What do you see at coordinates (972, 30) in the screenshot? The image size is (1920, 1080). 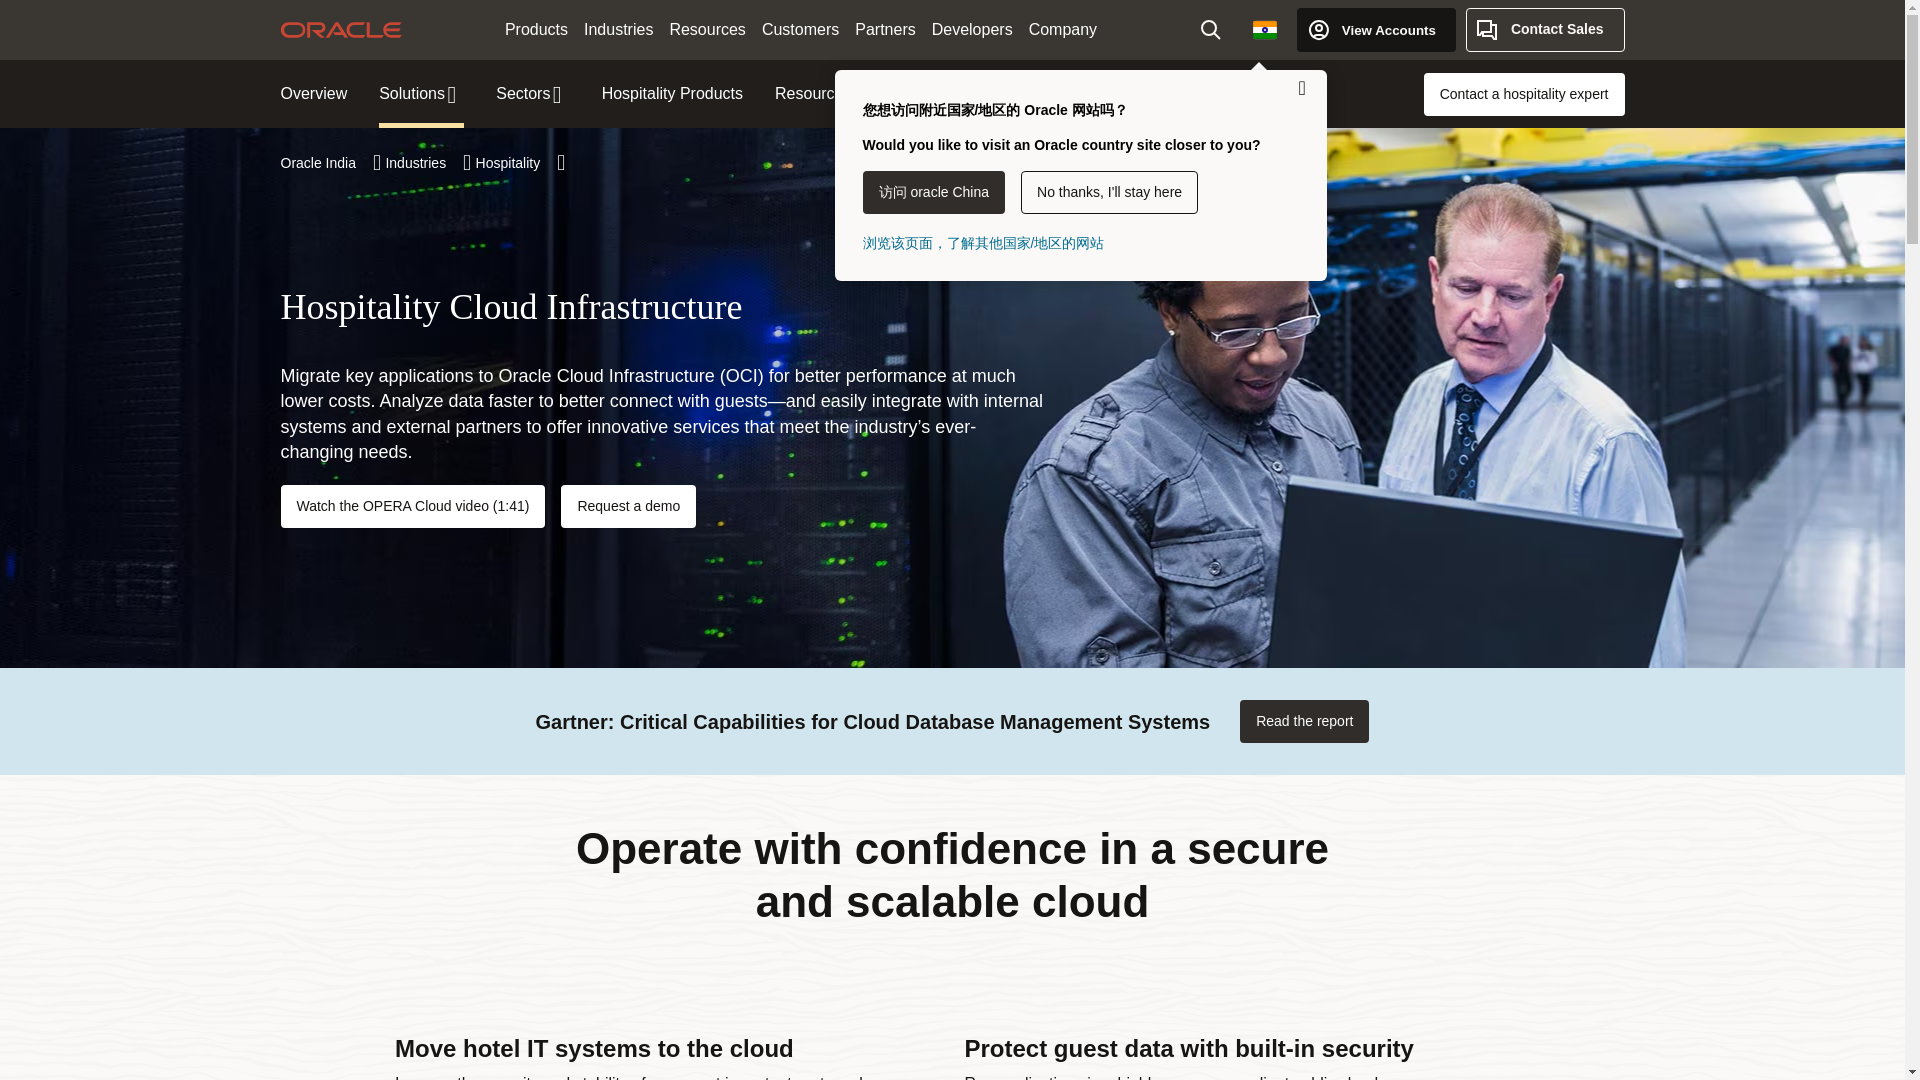 I see `Developers` at bounding box center [972, 30].